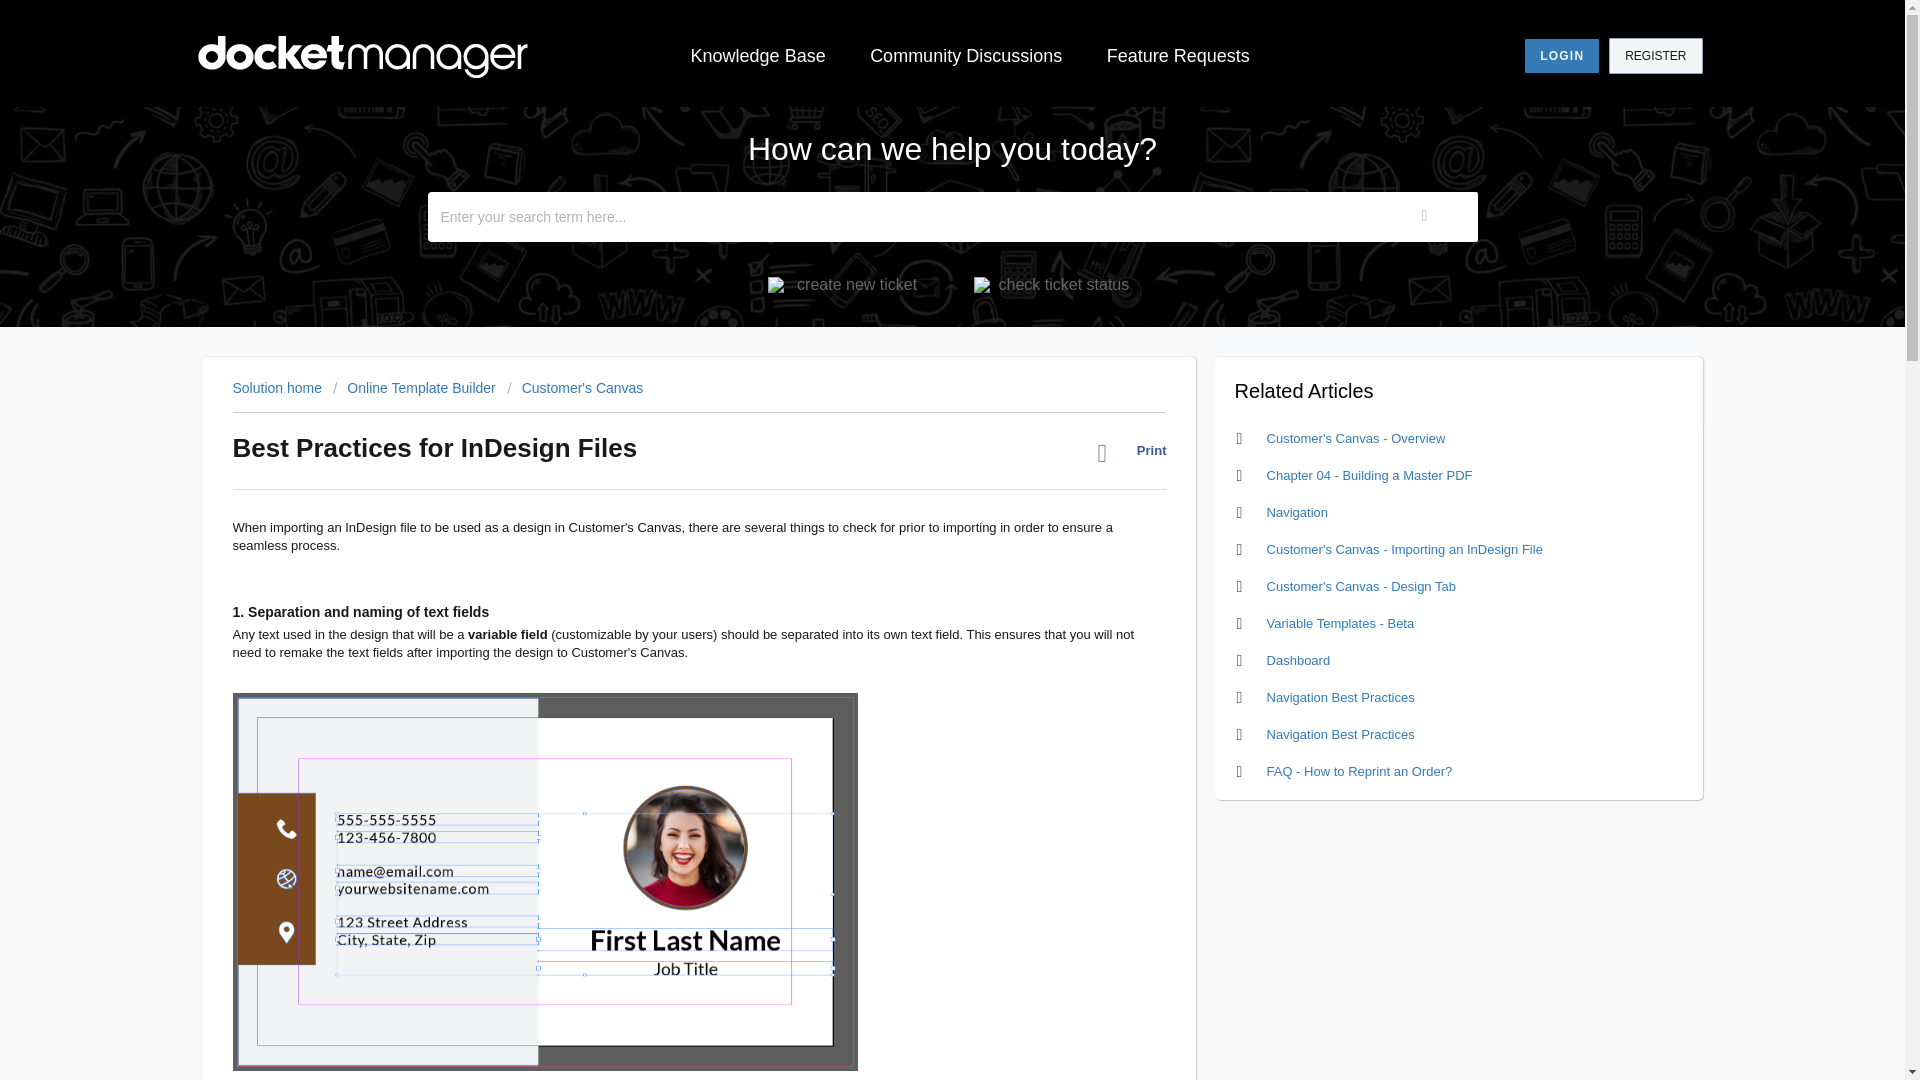 Image resolution: width=1920 pixels, height=1080 pixels. What do you see at coordinates (1341, 622) in the screenshot?
I see `Variable Templates - Beta` at bounding box center [1341, 622].